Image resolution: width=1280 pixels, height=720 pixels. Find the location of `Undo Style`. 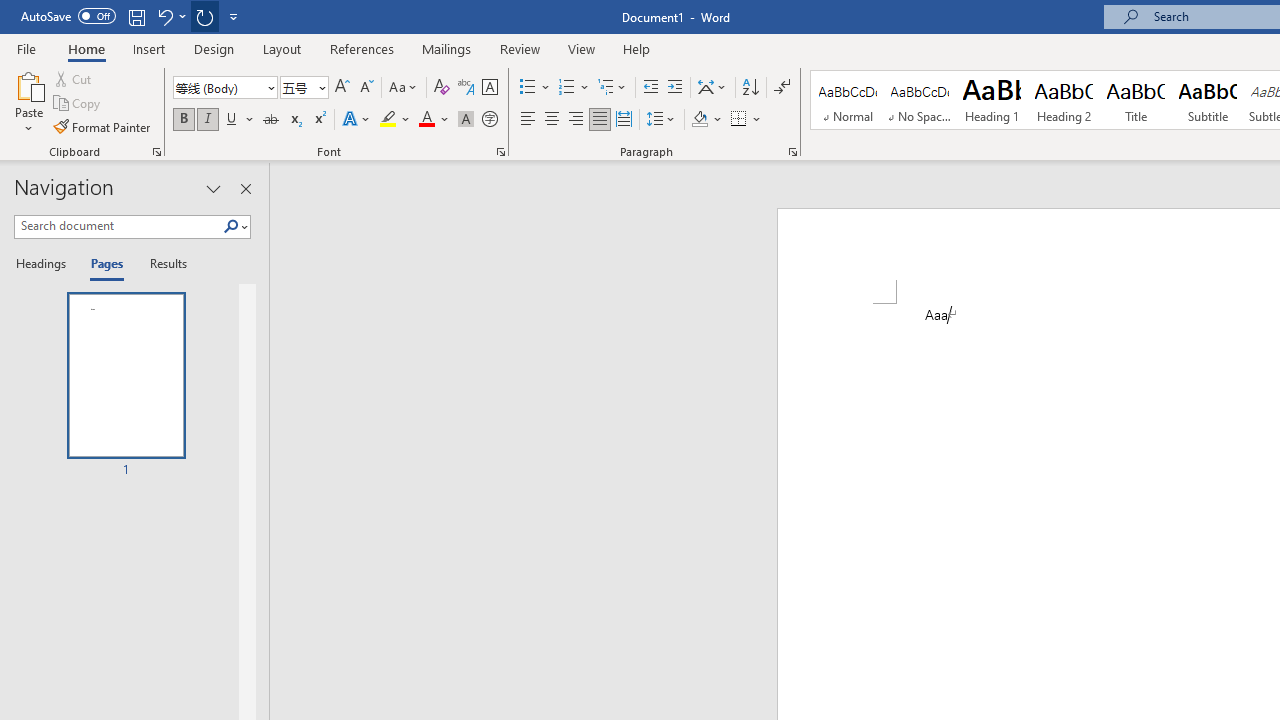

Undo Style is located at coordinates (170, 16).